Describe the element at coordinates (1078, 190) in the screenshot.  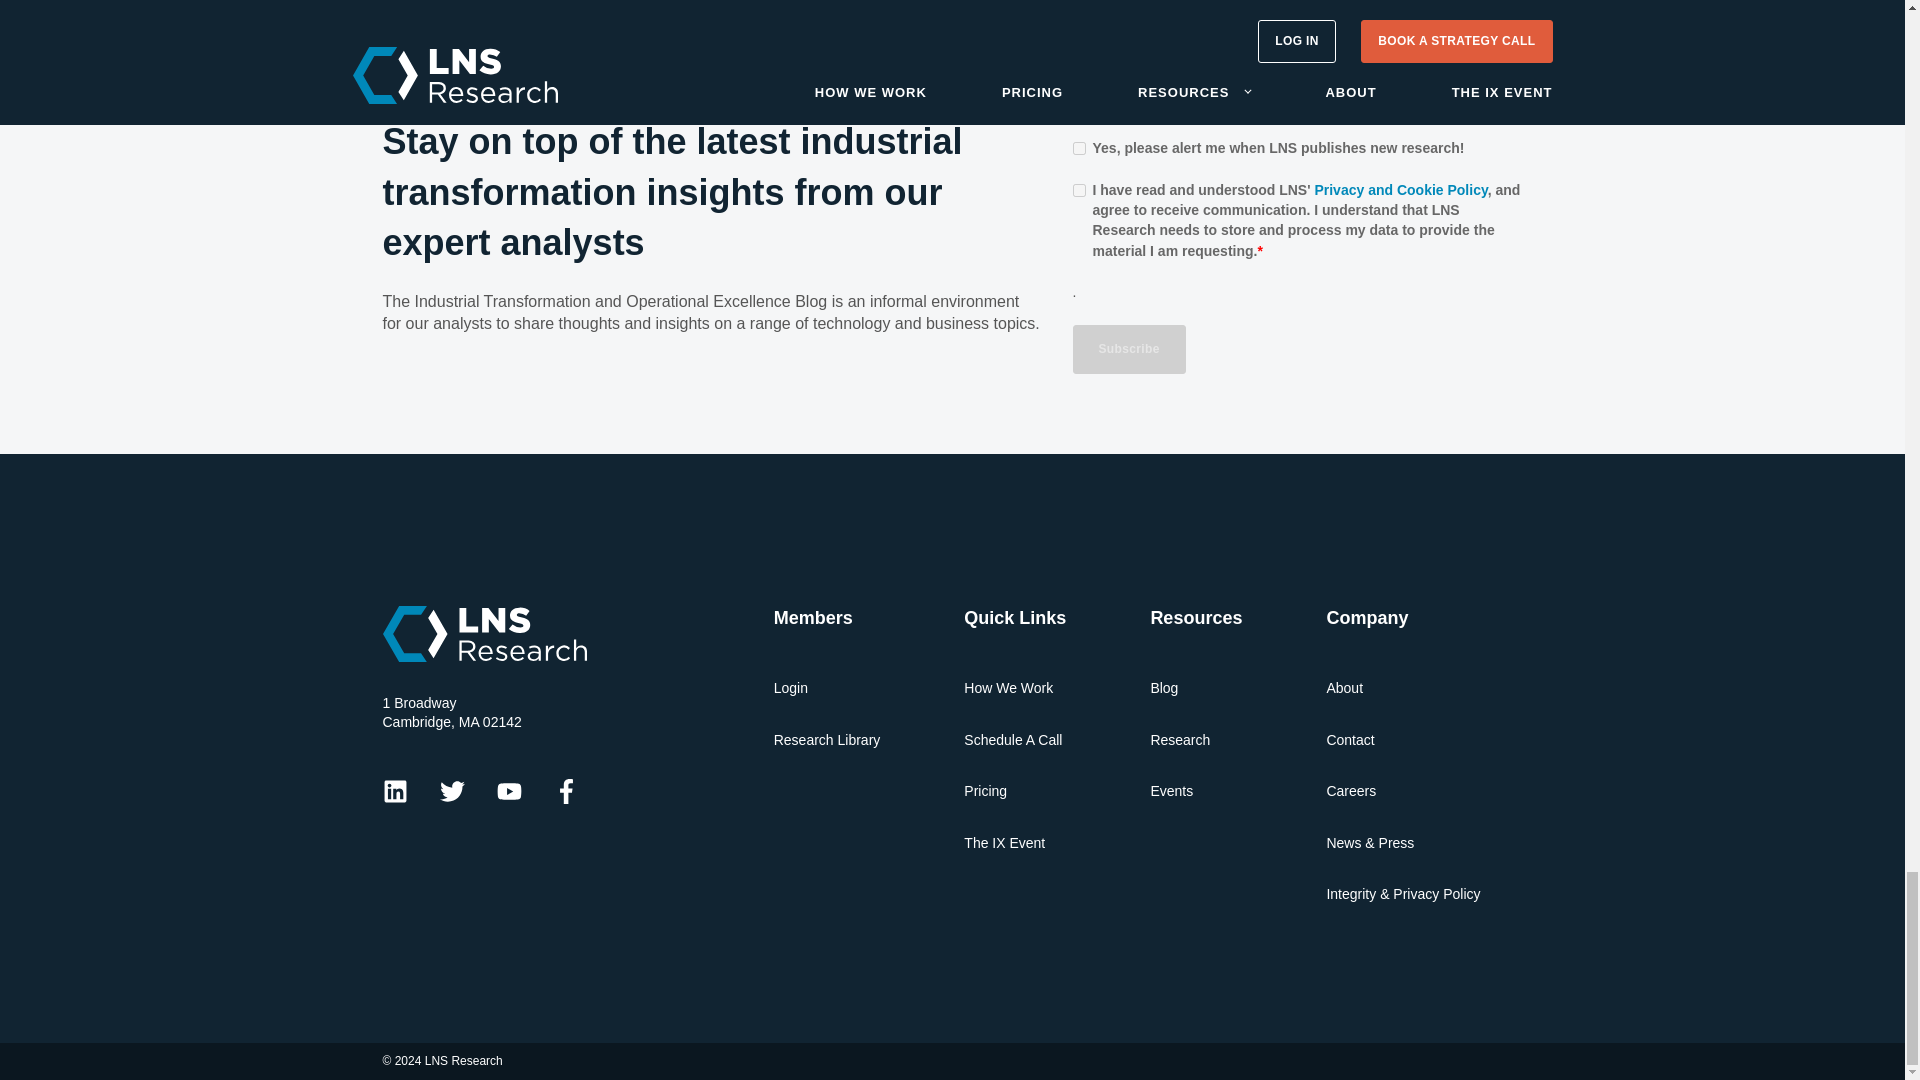
I see `true` at that location.